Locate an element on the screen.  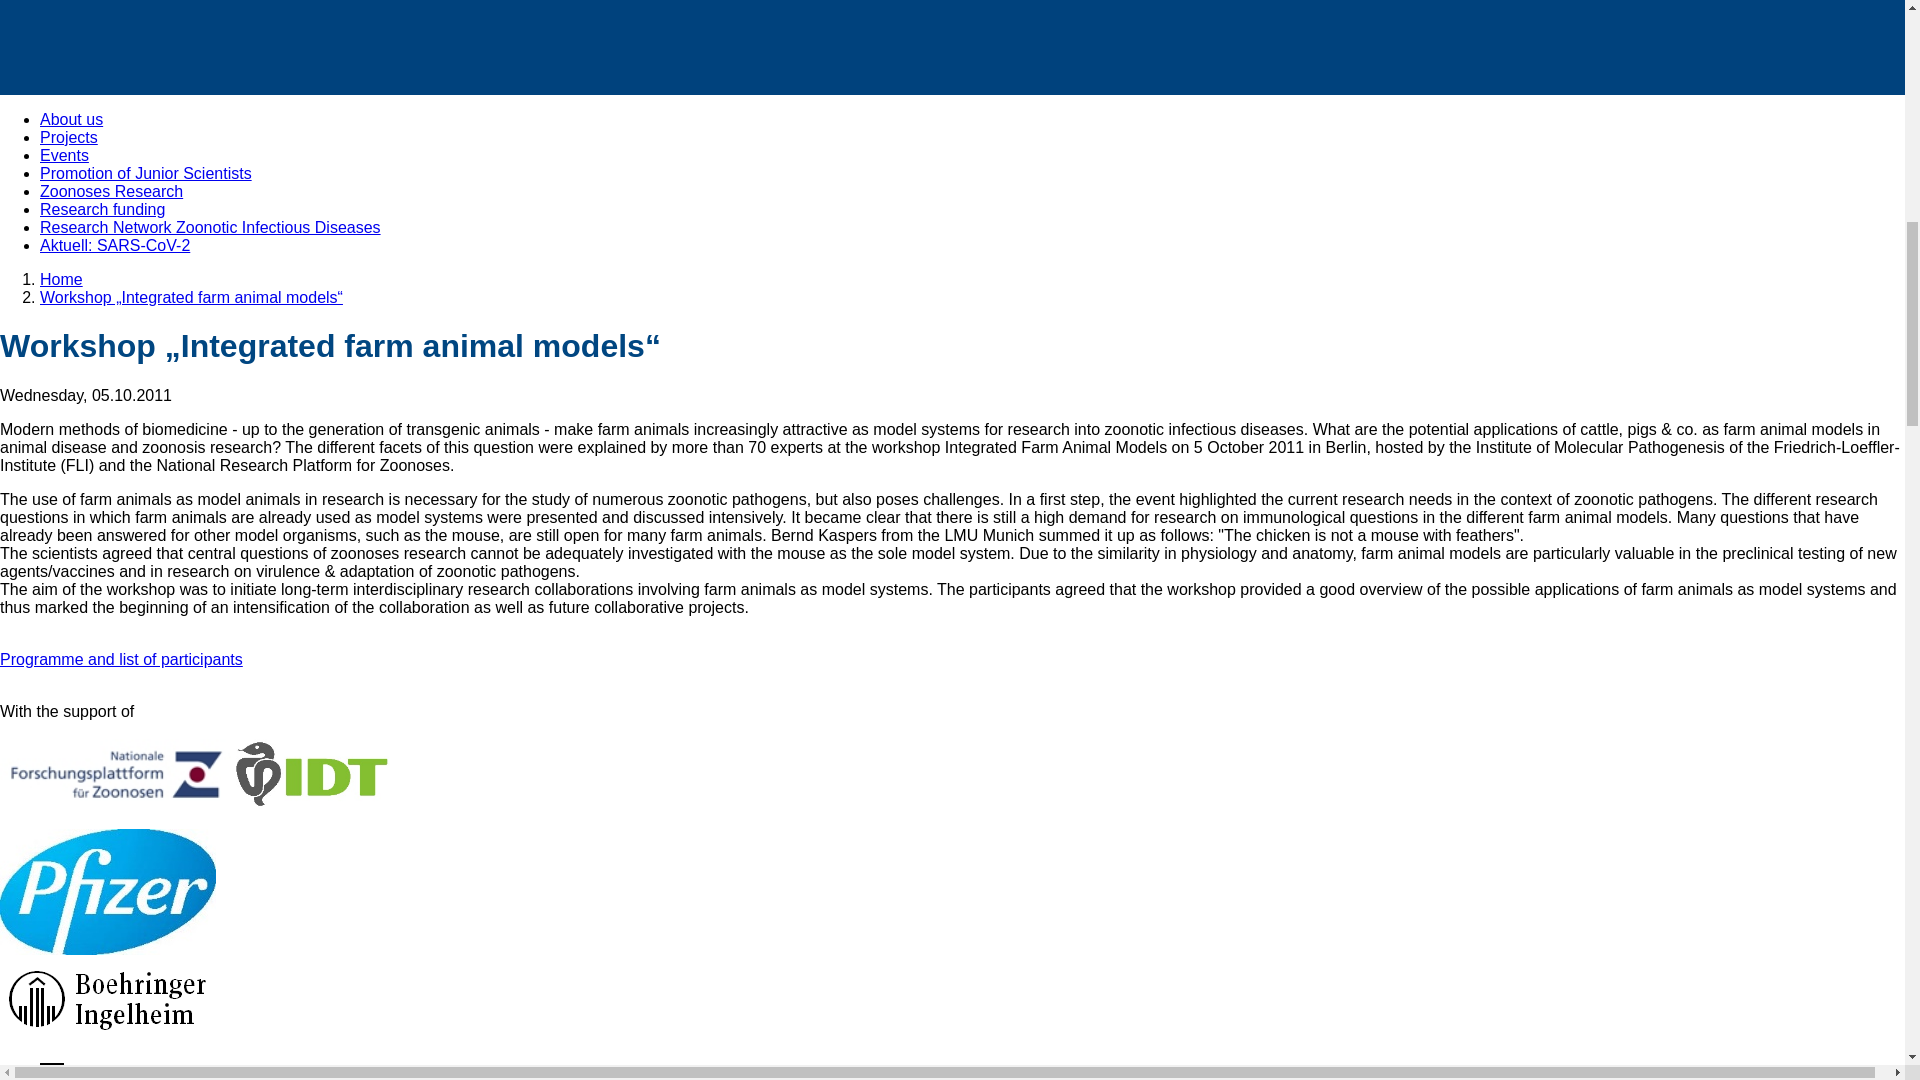
Programme and list of participants is located at coordinates (122, 660).